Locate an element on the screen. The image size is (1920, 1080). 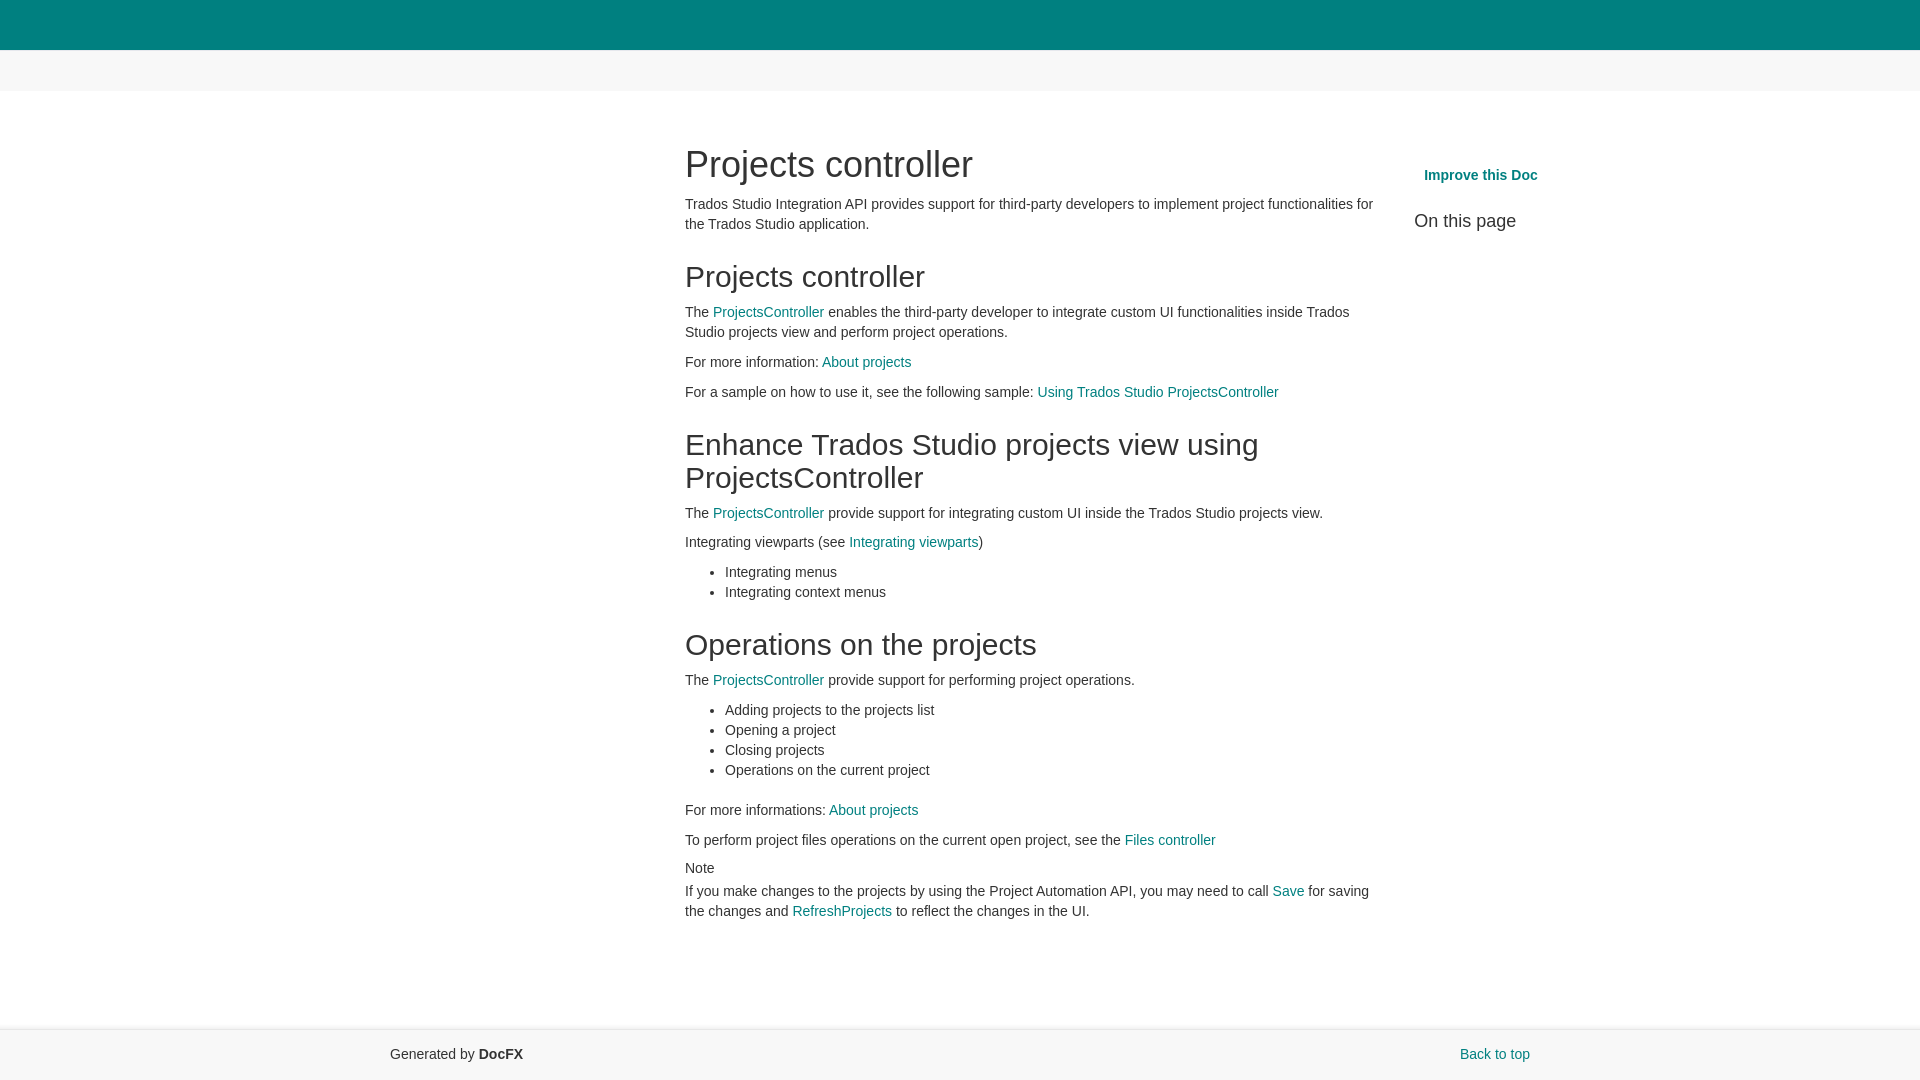
Files controller is located at coordinates (1170, 839).